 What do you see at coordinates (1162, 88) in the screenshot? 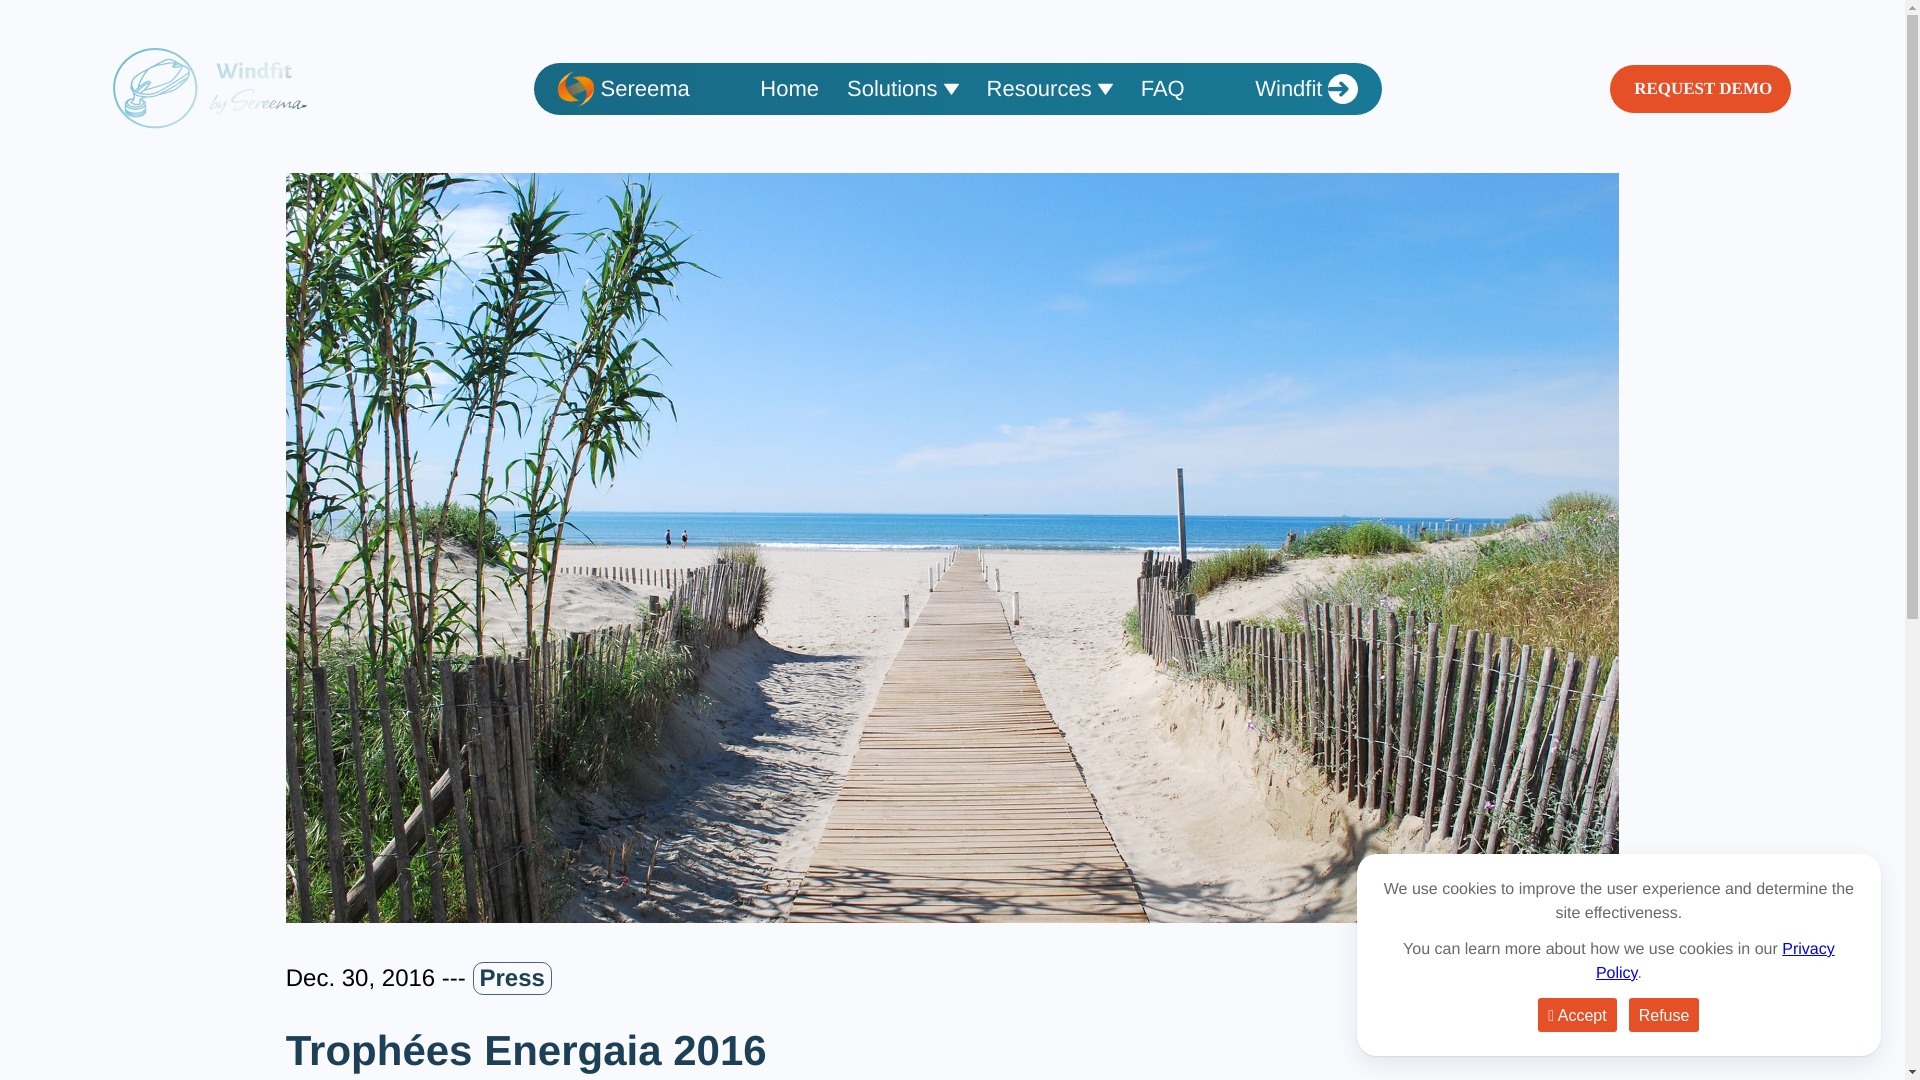
I see `FAQ` at bounding box center [1162, 88].